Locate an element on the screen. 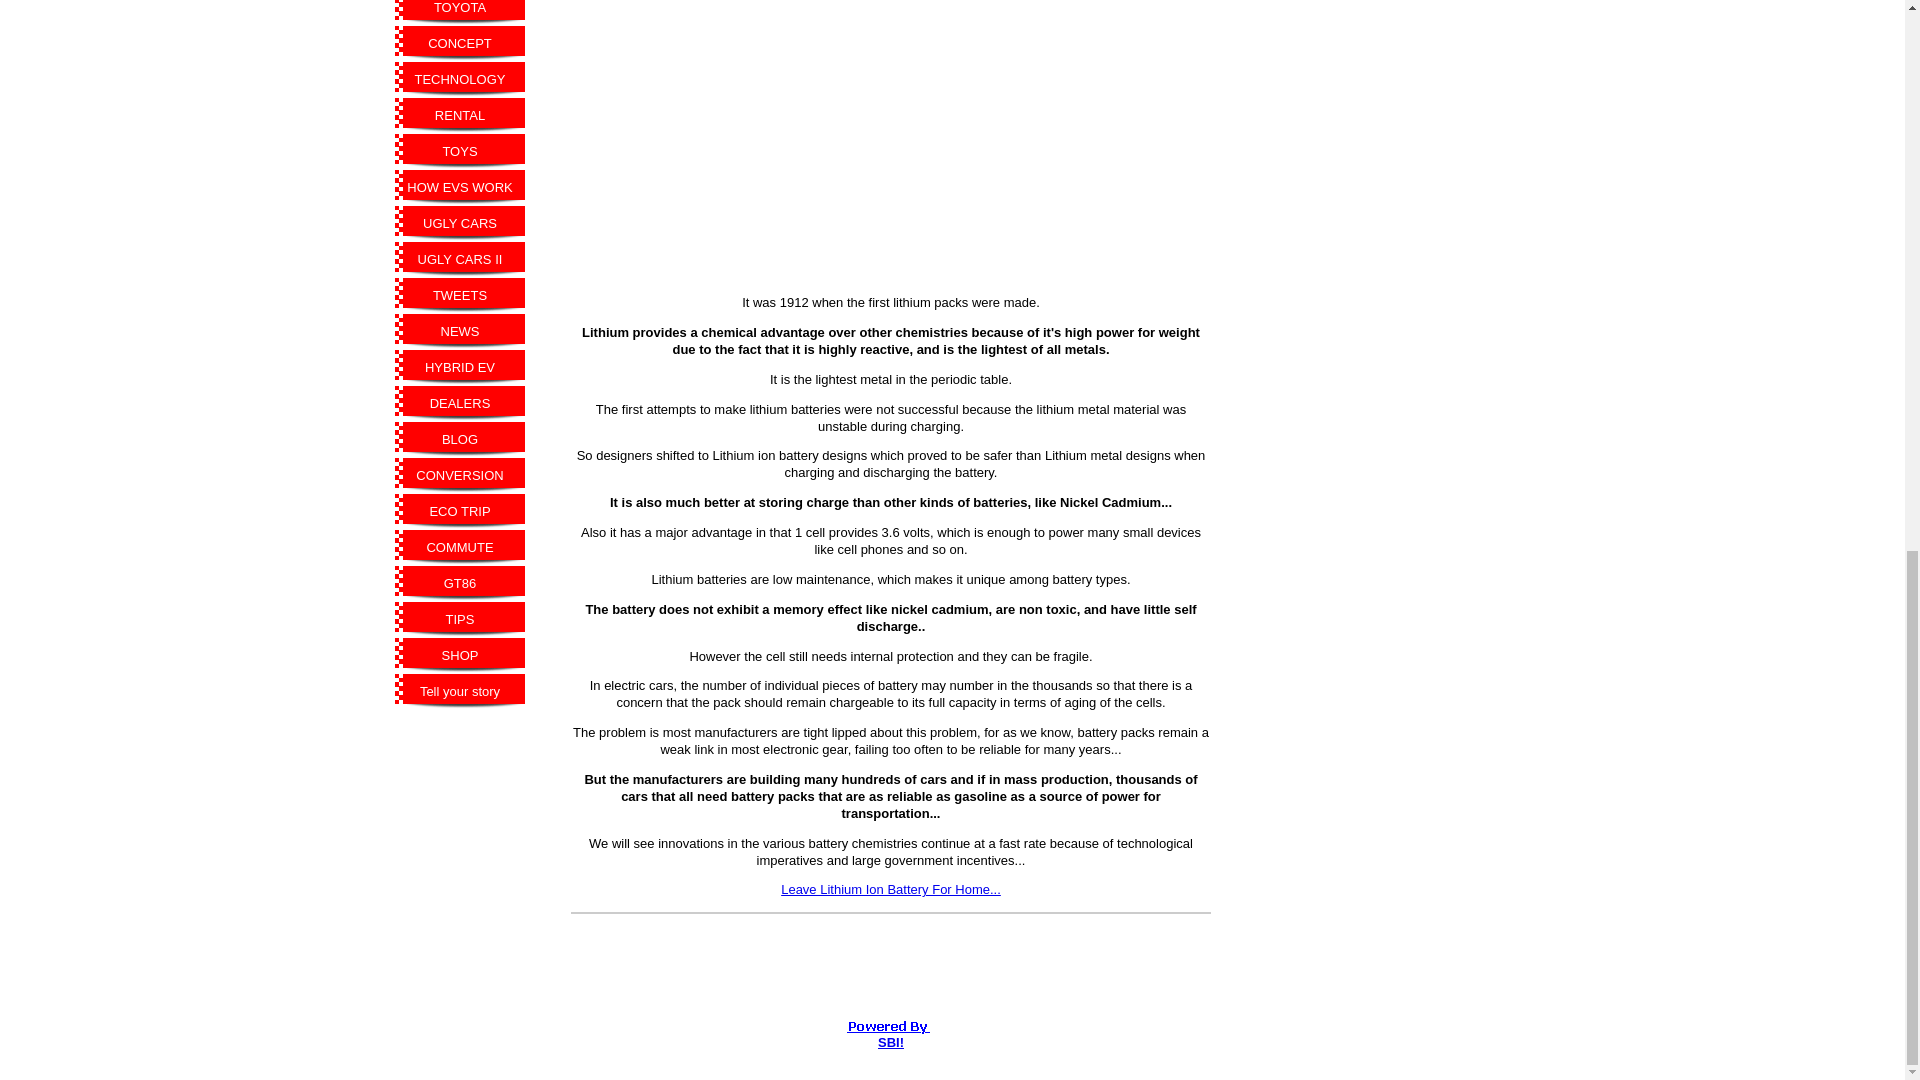 Image resolution: width=1920 pixels, height=1080 pixels. RENTAL is located at coordinates (460, 116).